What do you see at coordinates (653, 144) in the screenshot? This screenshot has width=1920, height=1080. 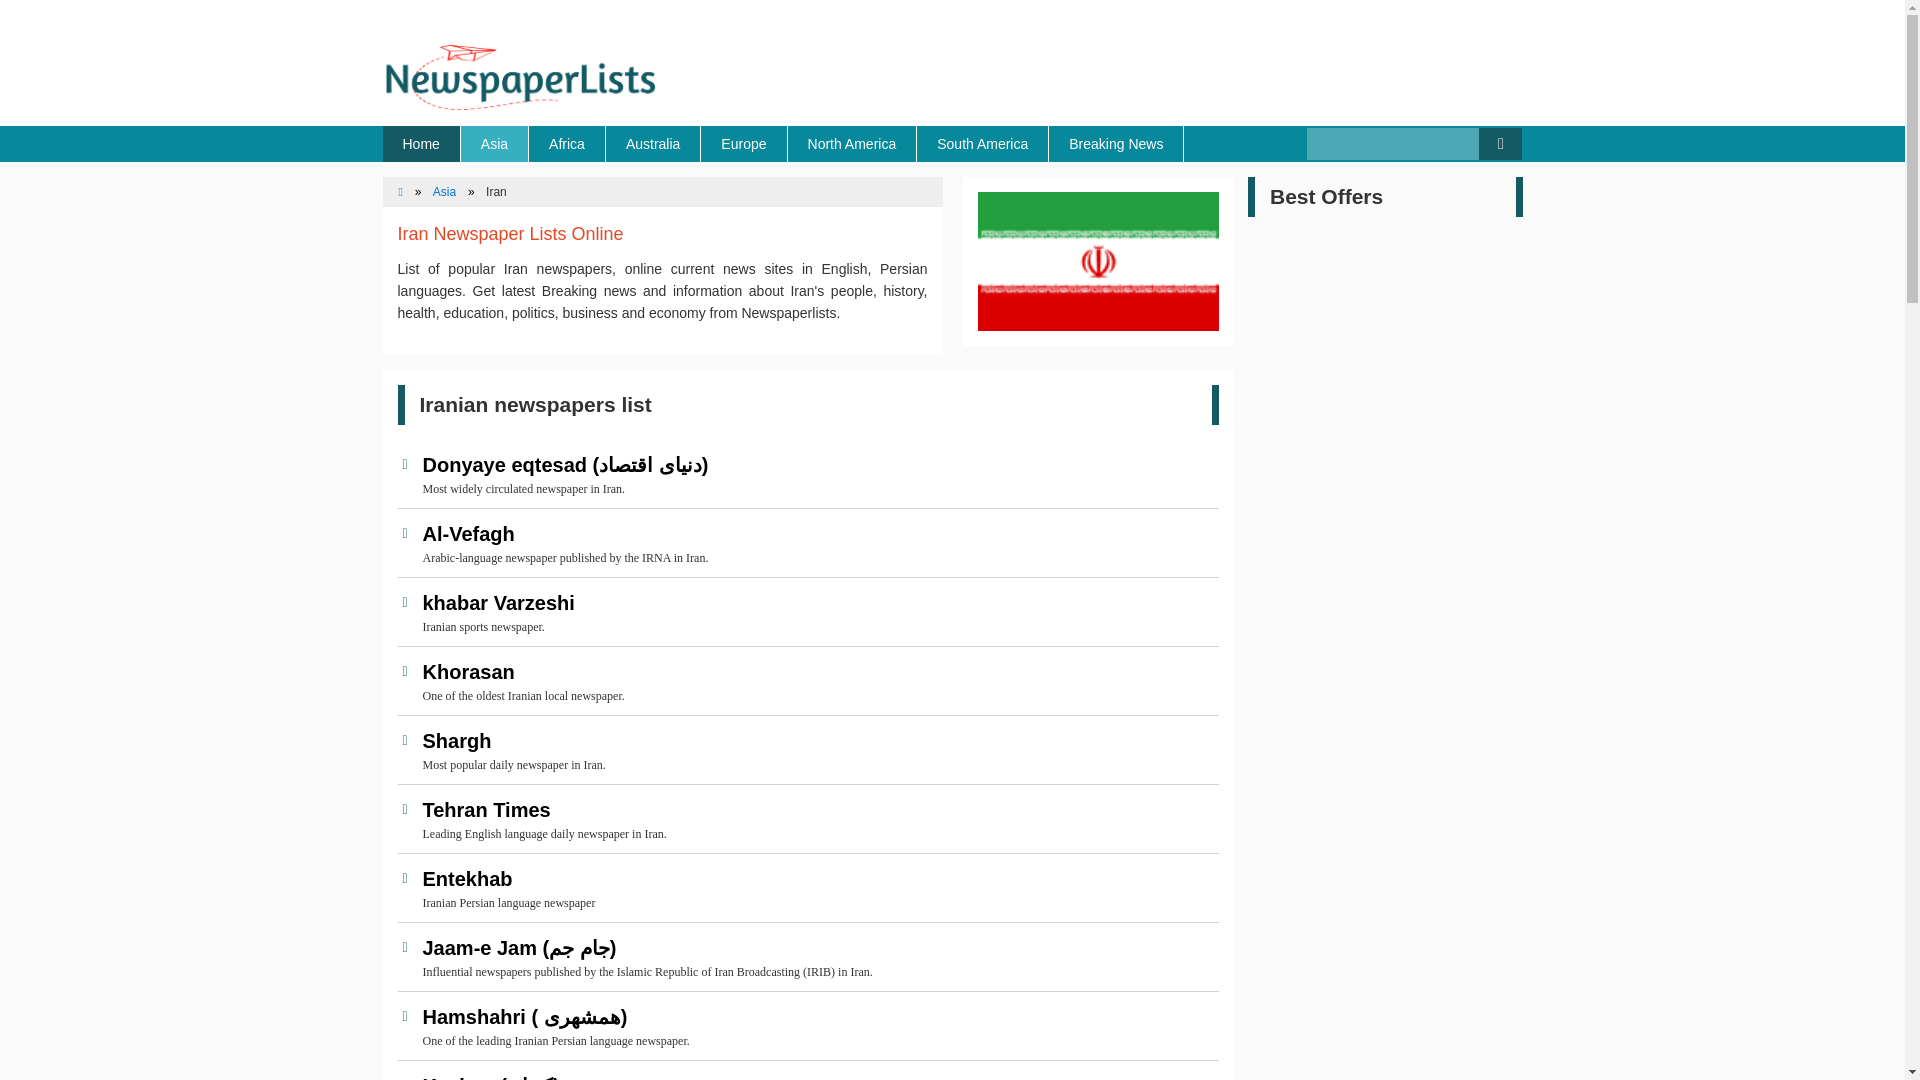 I see `Australia` at bounding box center [653, 144].